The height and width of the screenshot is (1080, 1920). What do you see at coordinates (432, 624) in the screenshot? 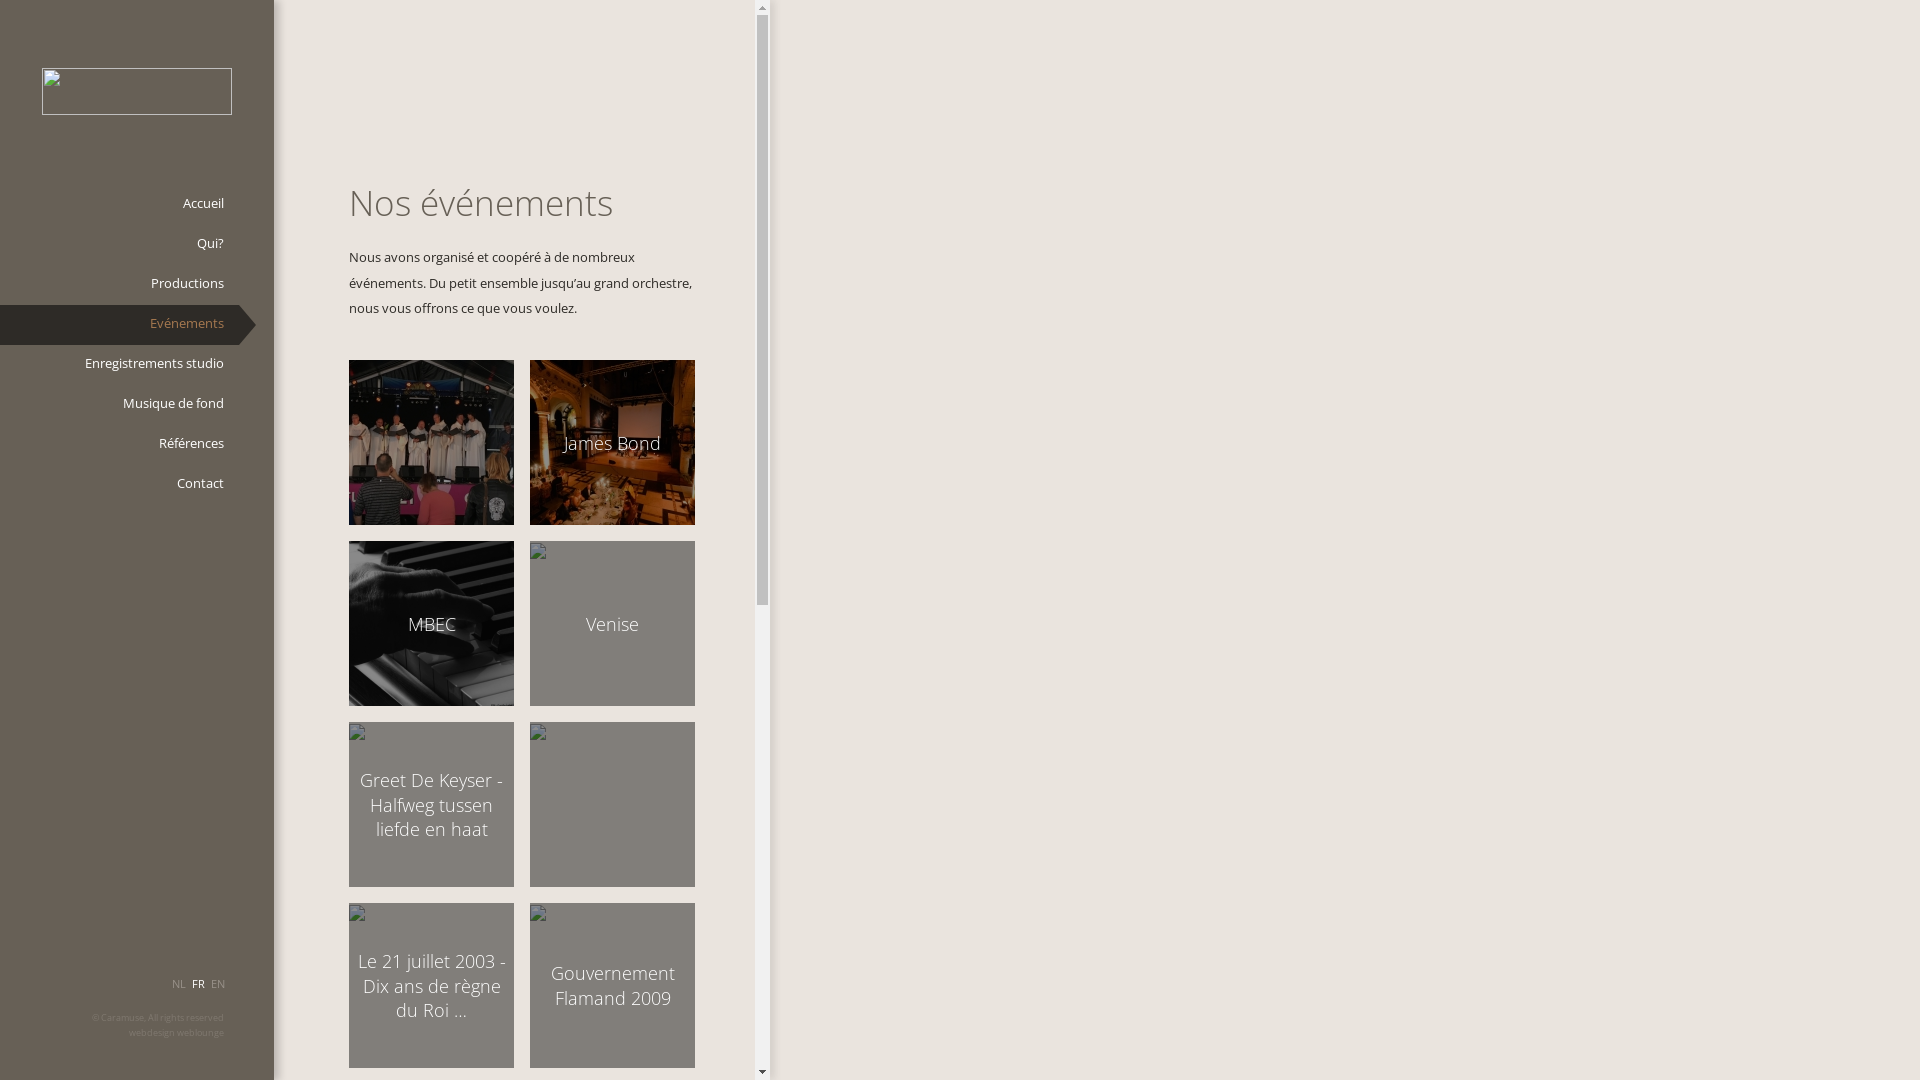
I see `MBEC` at bounding box center [432, 624].